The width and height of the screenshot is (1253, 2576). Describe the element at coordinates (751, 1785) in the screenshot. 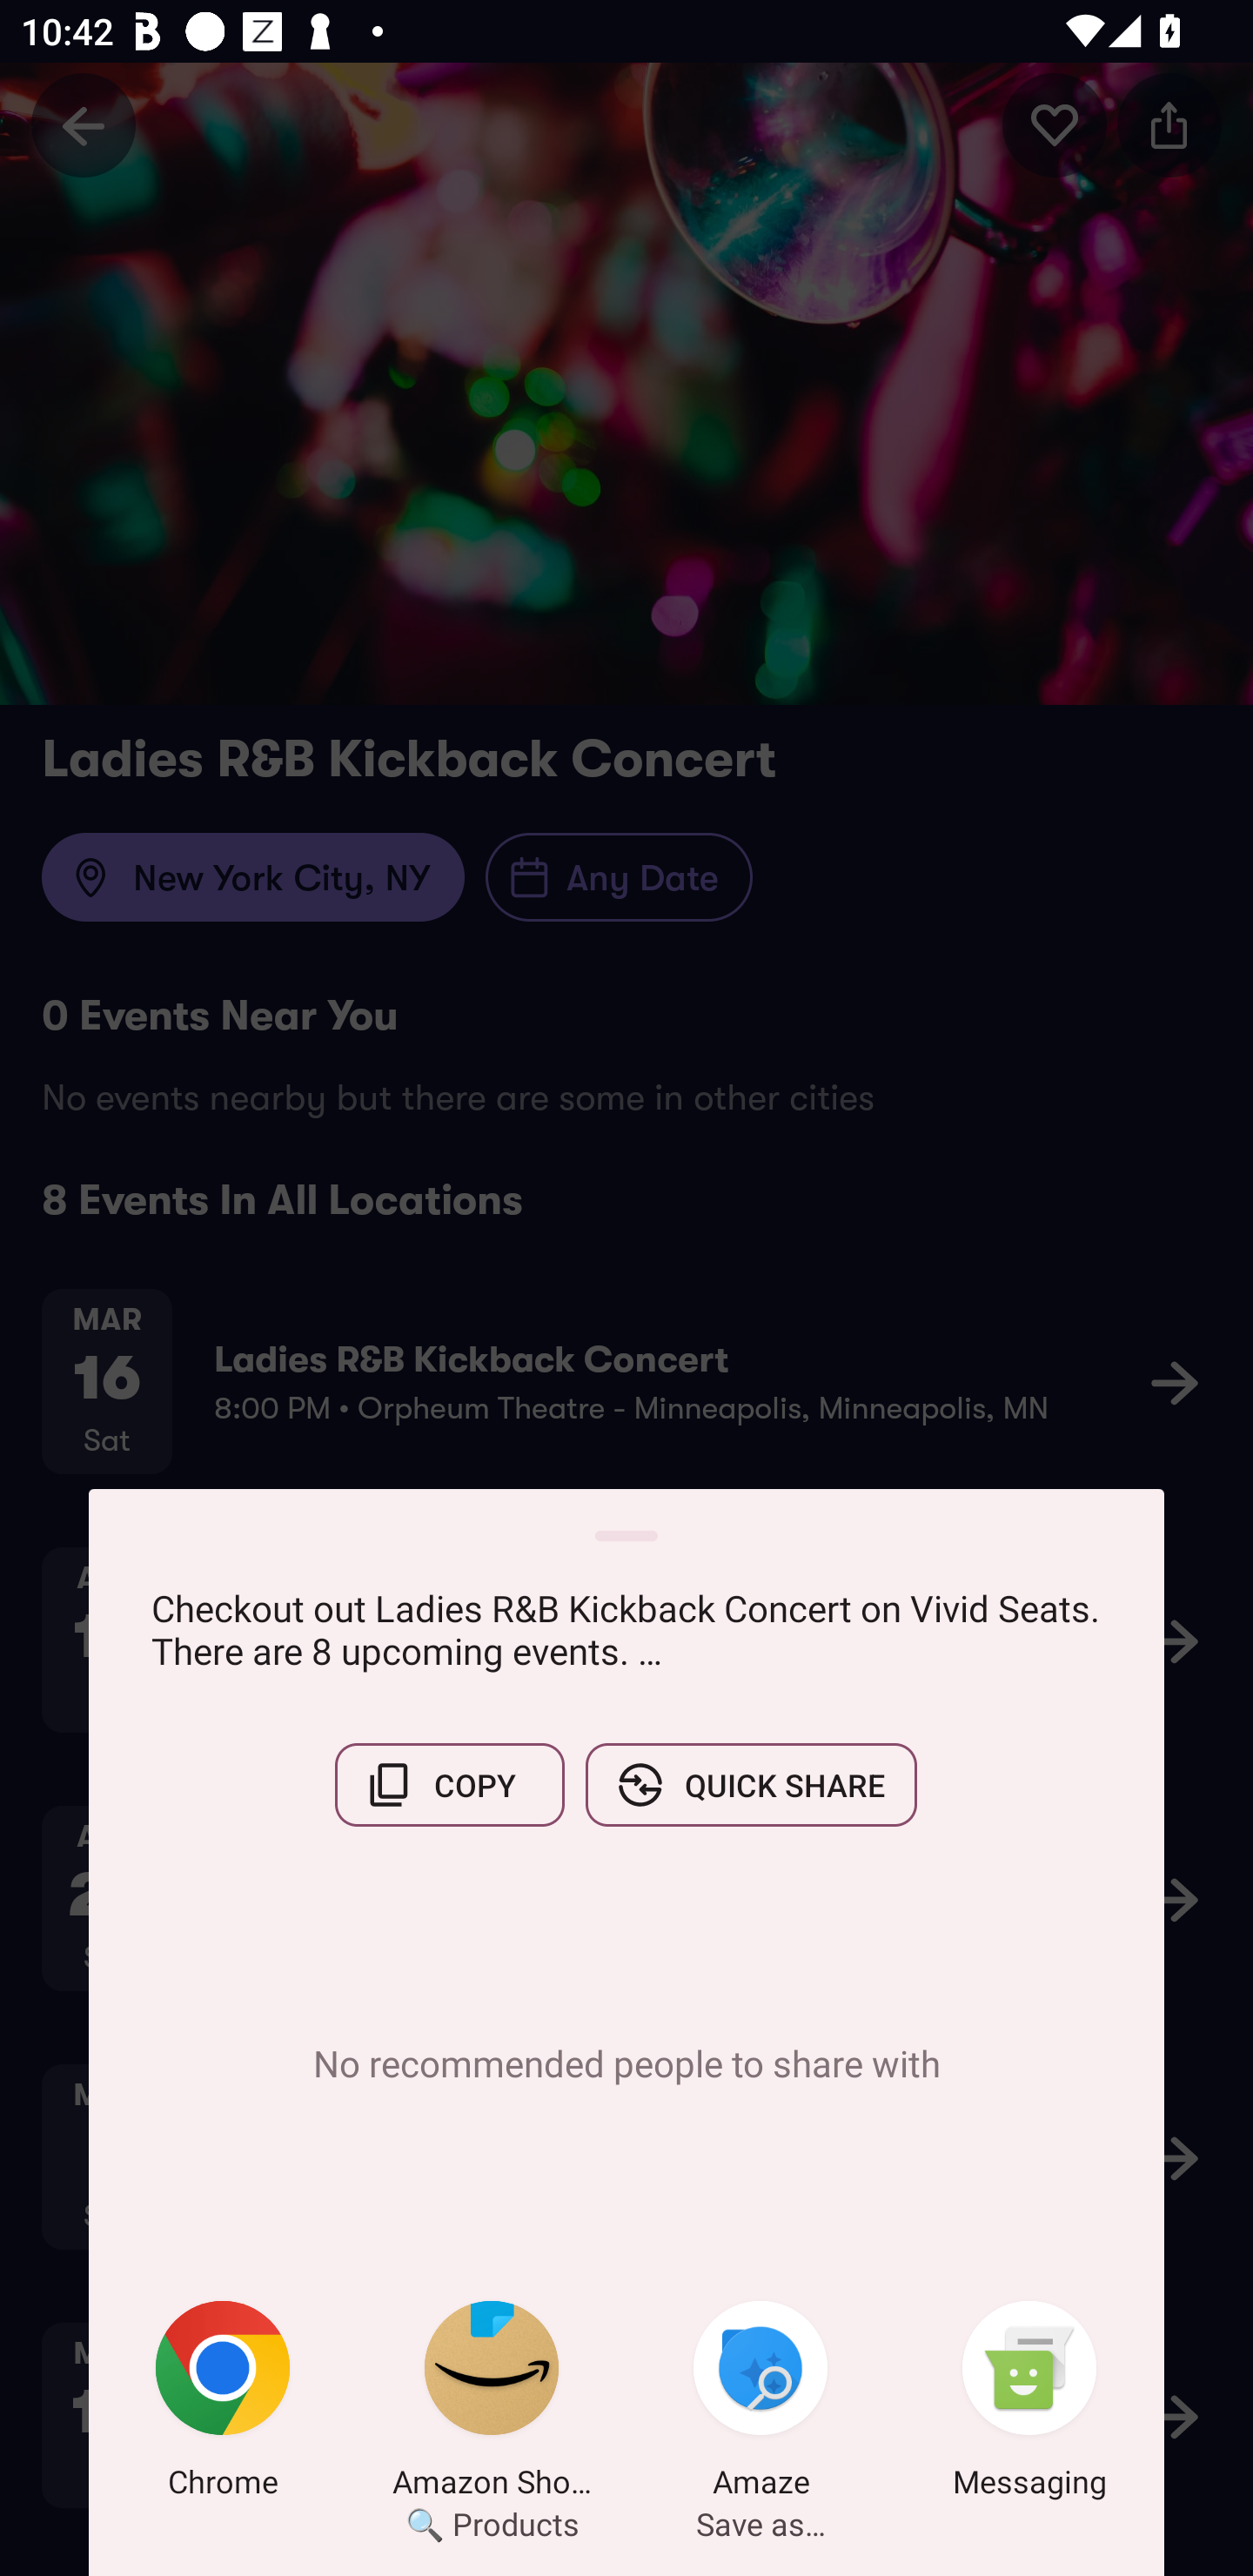

I see `QUICK SHARE` at that location.